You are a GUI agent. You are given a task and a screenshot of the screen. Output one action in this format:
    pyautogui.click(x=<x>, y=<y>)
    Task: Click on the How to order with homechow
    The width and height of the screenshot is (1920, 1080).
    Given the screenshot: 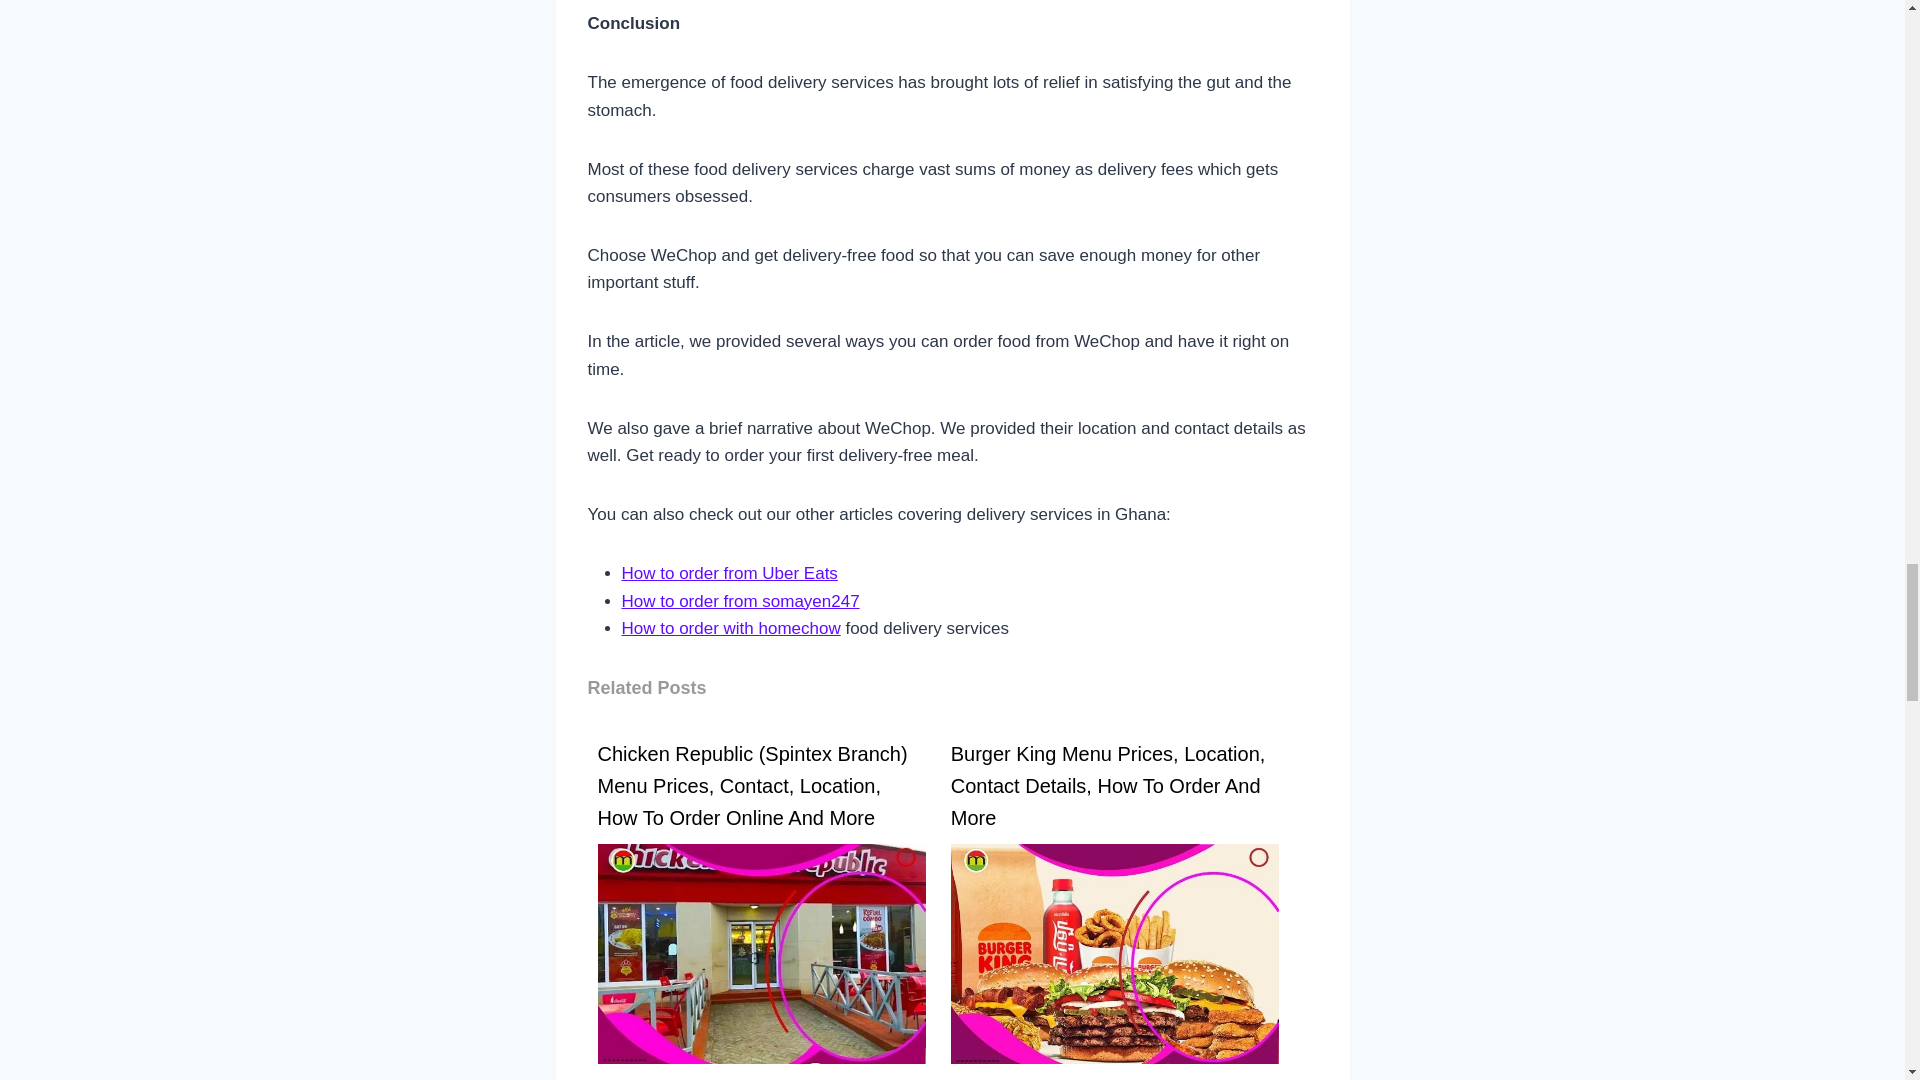 What is the action you would take?
    pyautogui.click(x=731, y=628)
    